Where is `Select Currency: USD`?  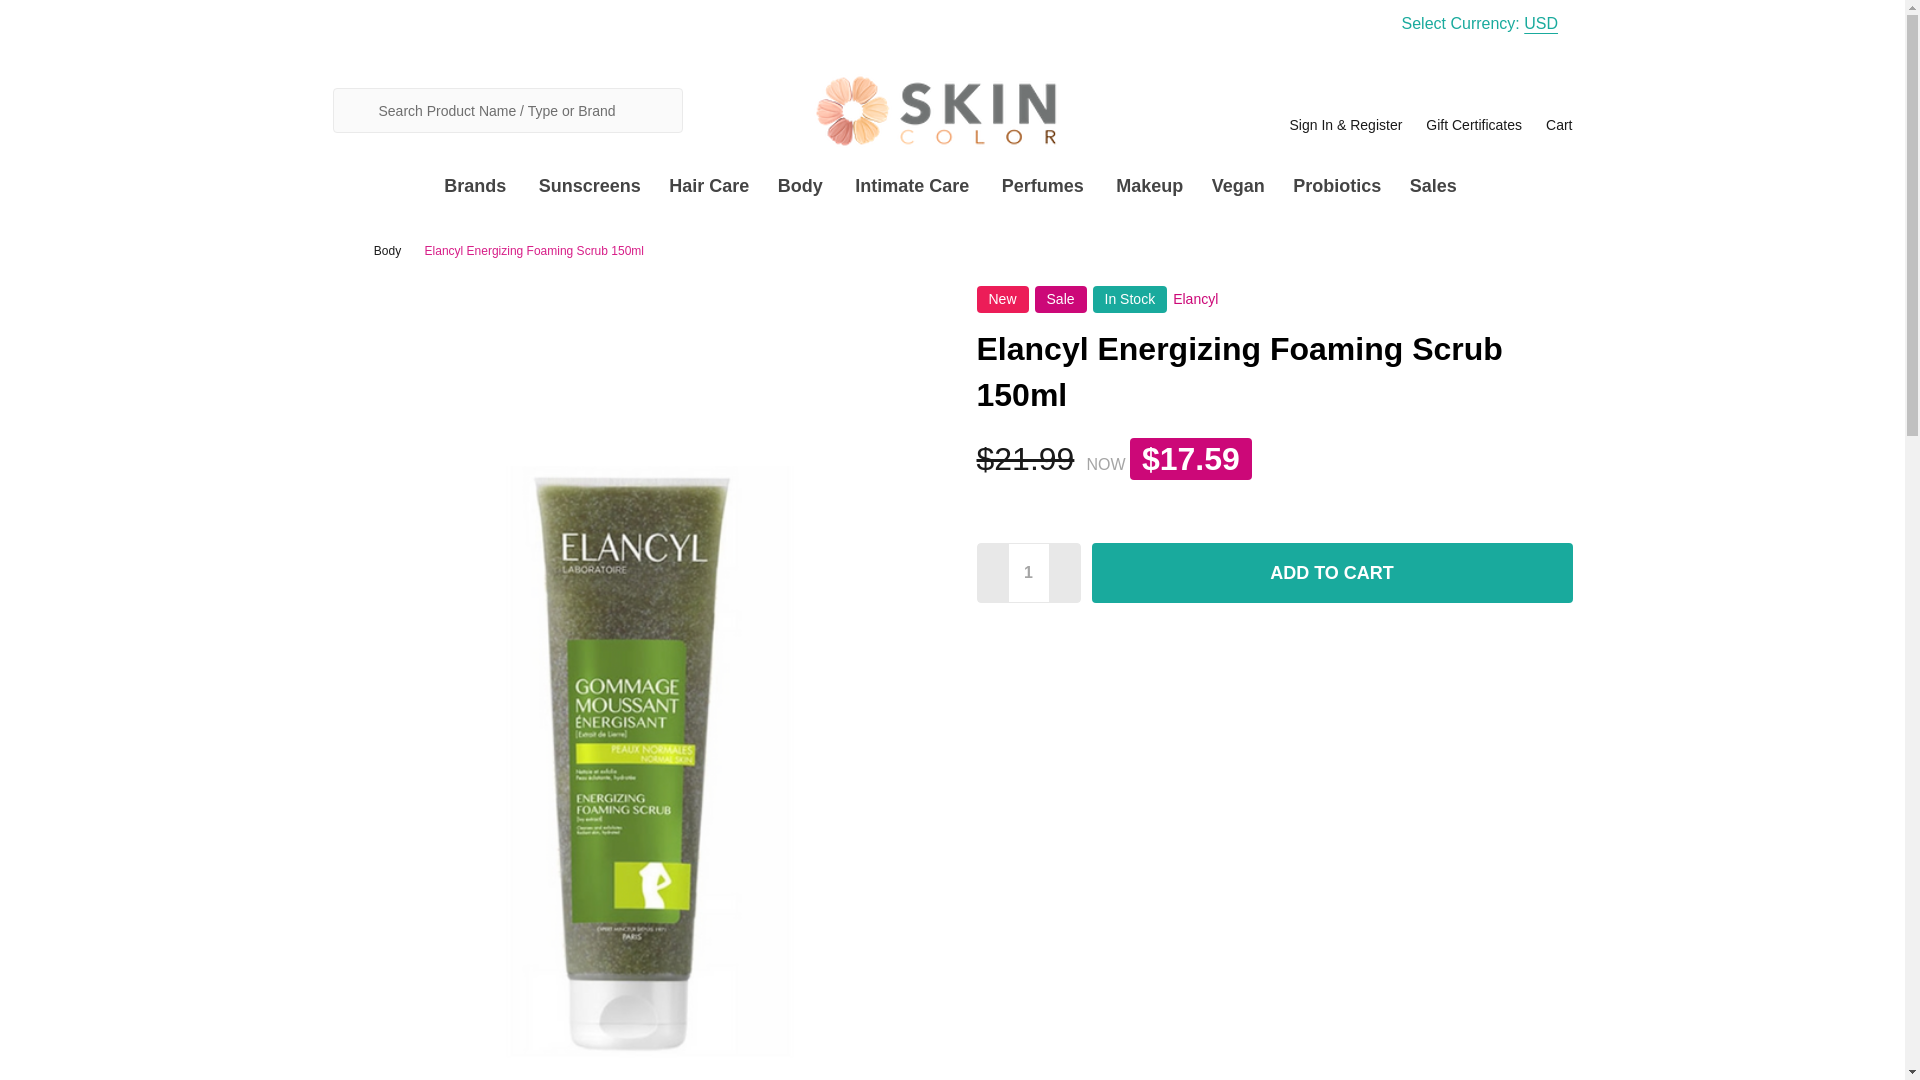
Select Currency: USD is located at coordinates (1486, 24).